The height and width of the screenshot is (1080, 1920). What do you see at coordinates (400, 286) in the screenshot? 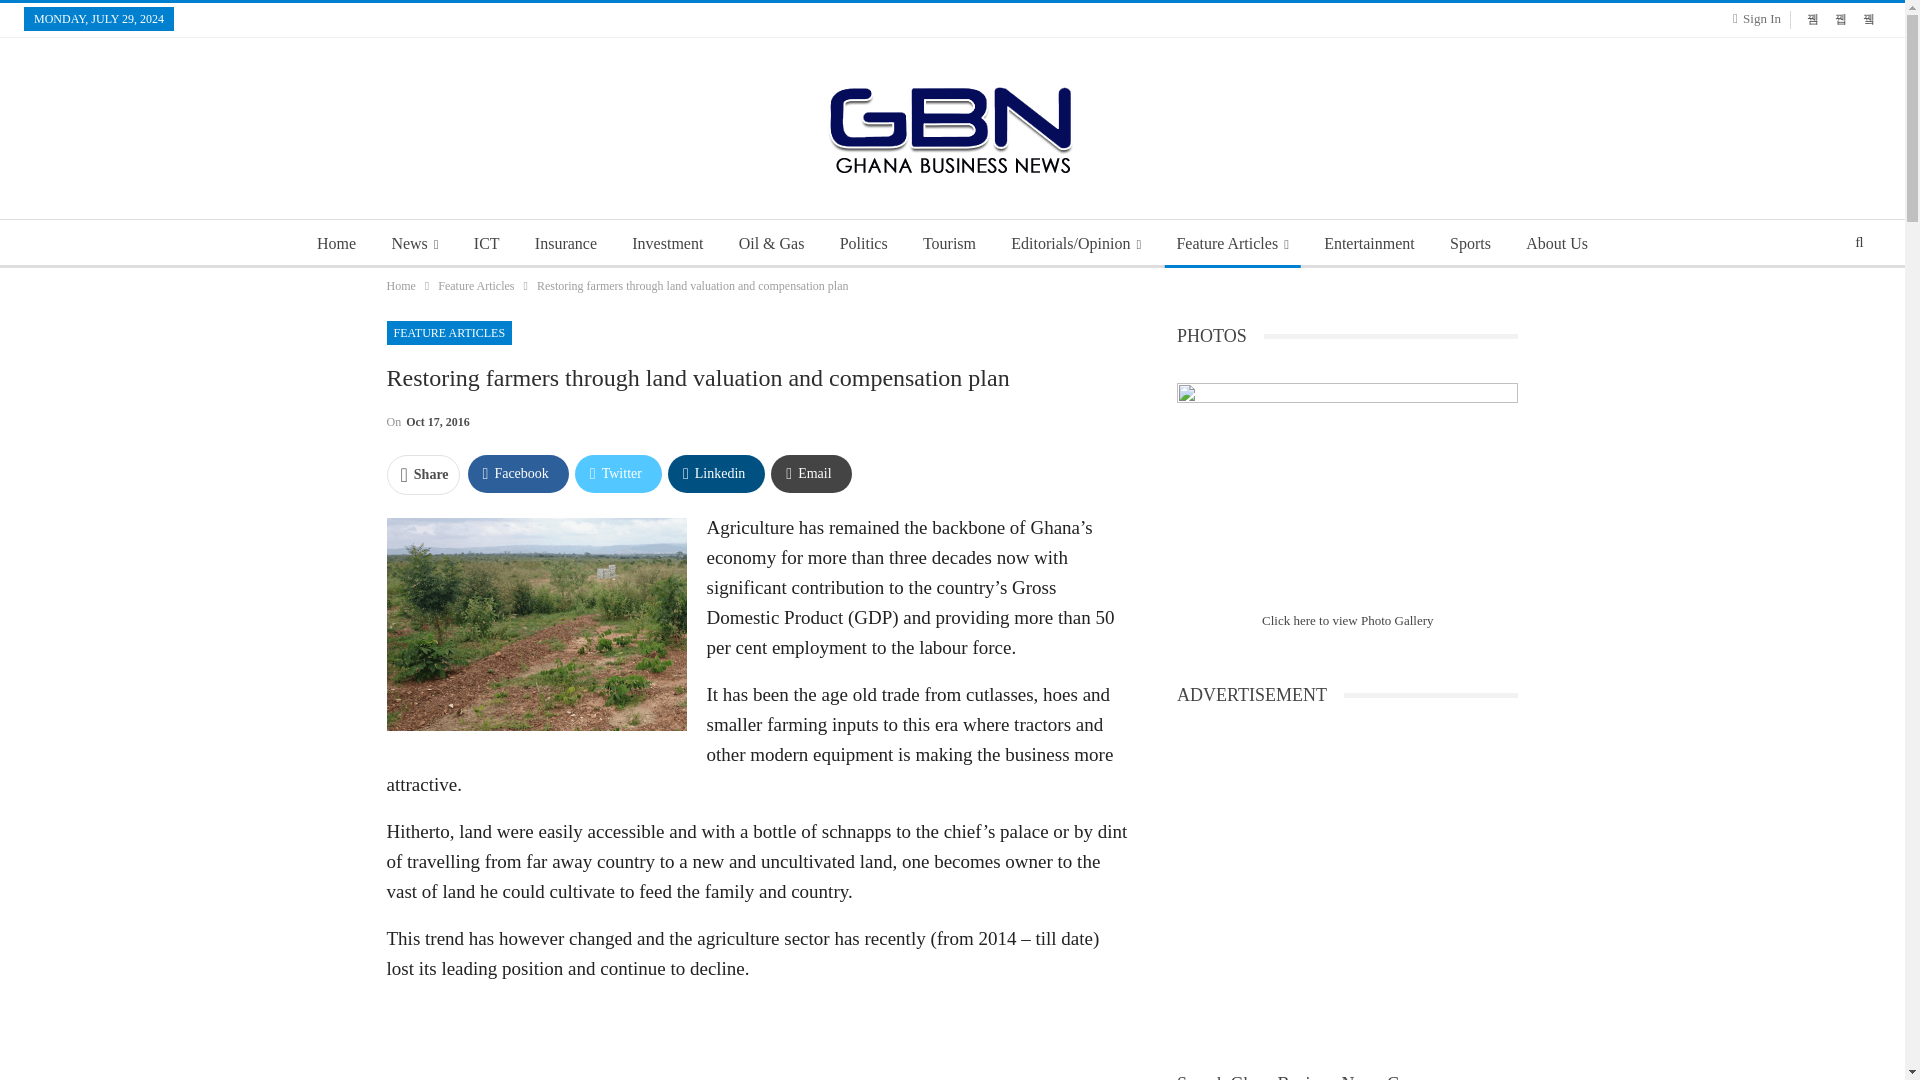
I see `Home` at bounding box center [400, 286].